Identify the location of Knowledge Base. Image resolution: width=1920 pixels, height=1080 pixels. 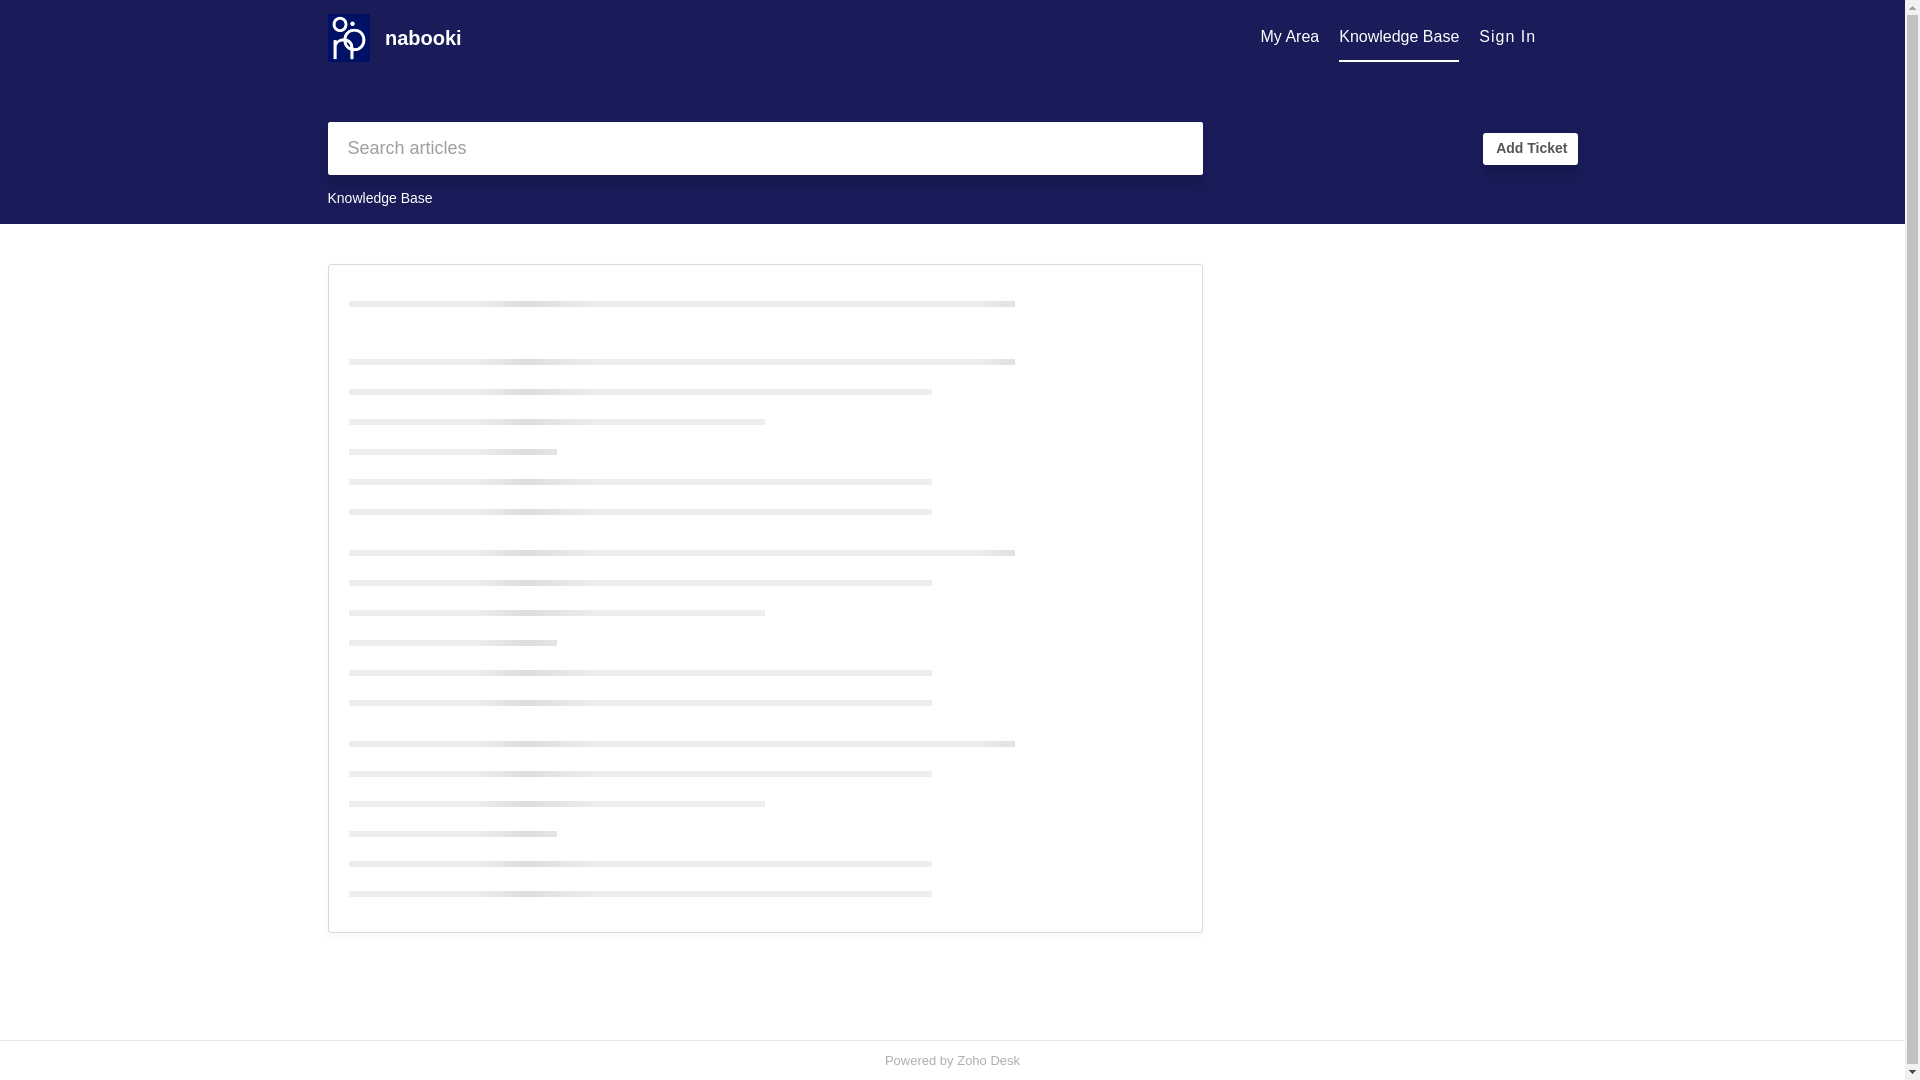
(380, 198).